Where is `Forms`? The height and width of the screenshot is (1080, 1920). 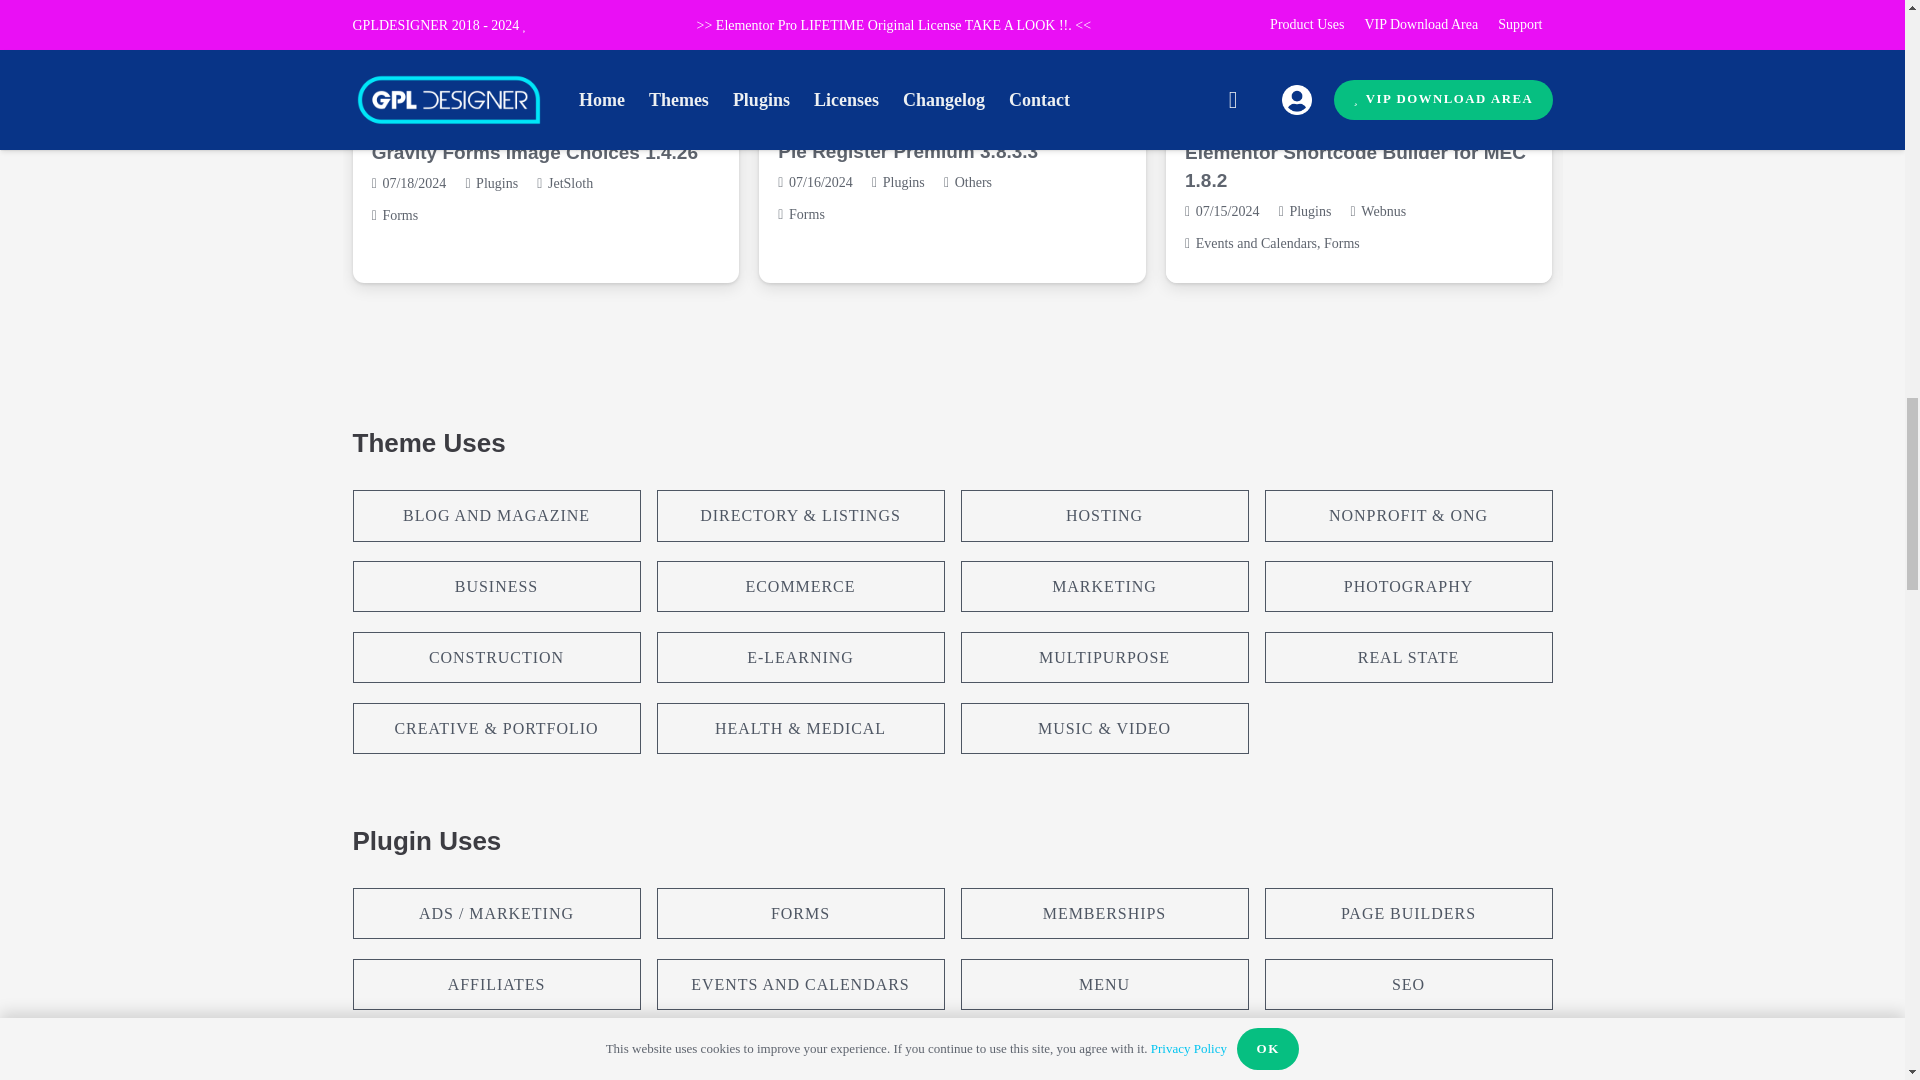 Forms is located at coordinates (400, 215).